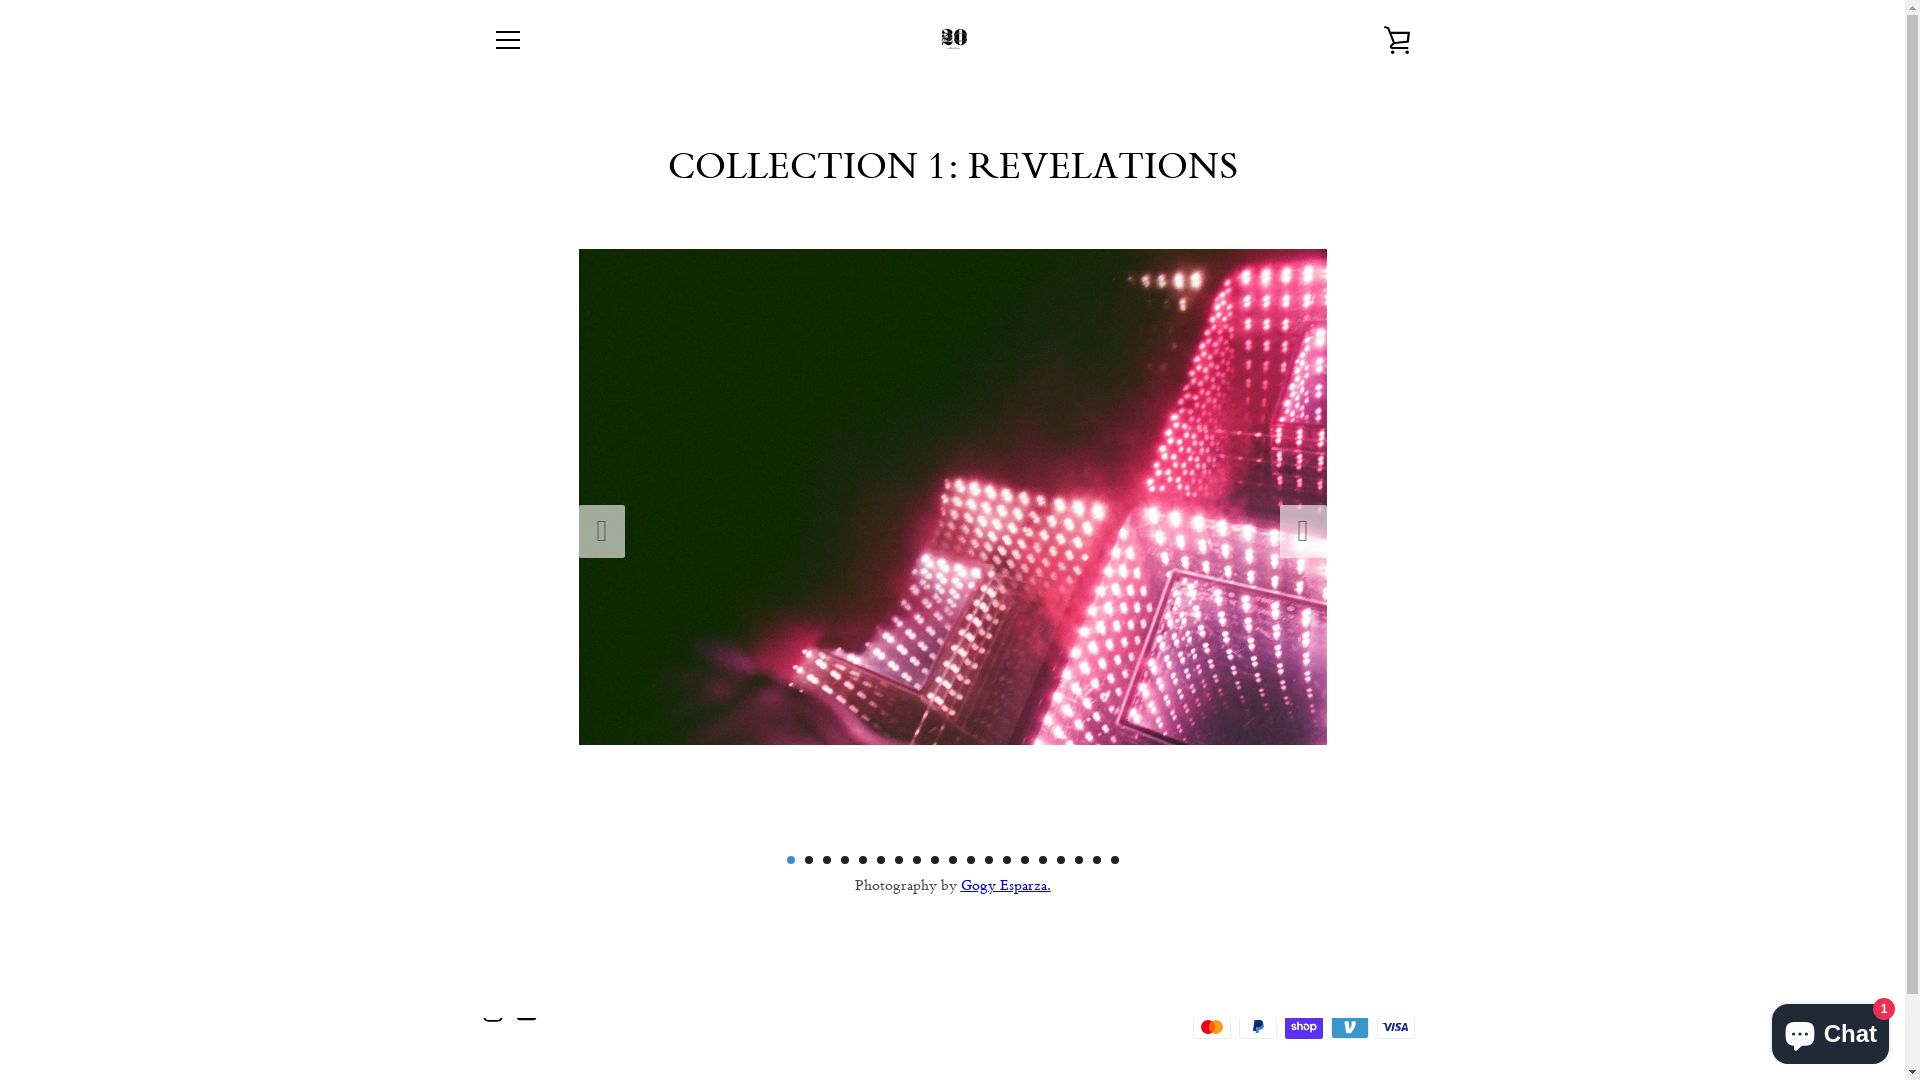  Describe the element at coordinates (1096, 860) in the screenshot. I see `18` at that location.